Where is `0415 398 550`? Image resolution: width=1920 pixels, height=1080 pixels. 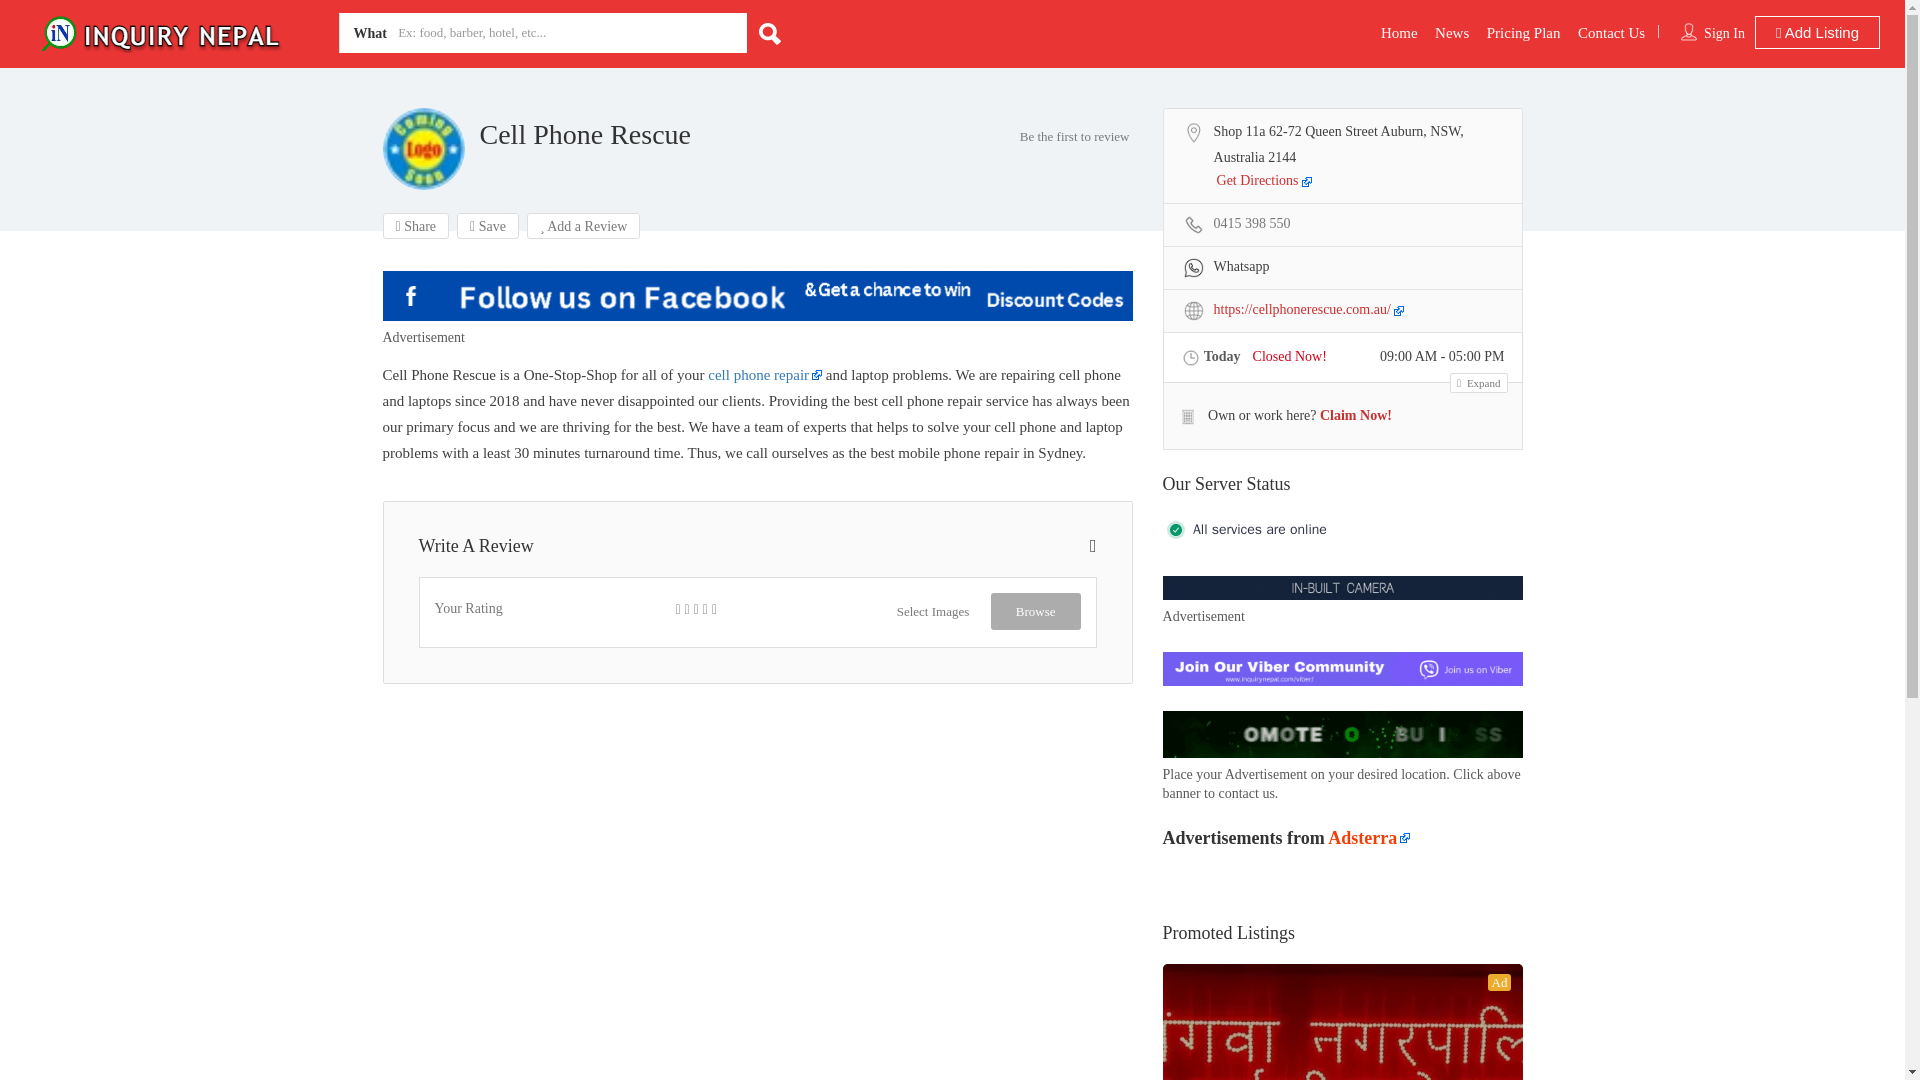 0415 398 550 is located at coordinates (1252, 224).